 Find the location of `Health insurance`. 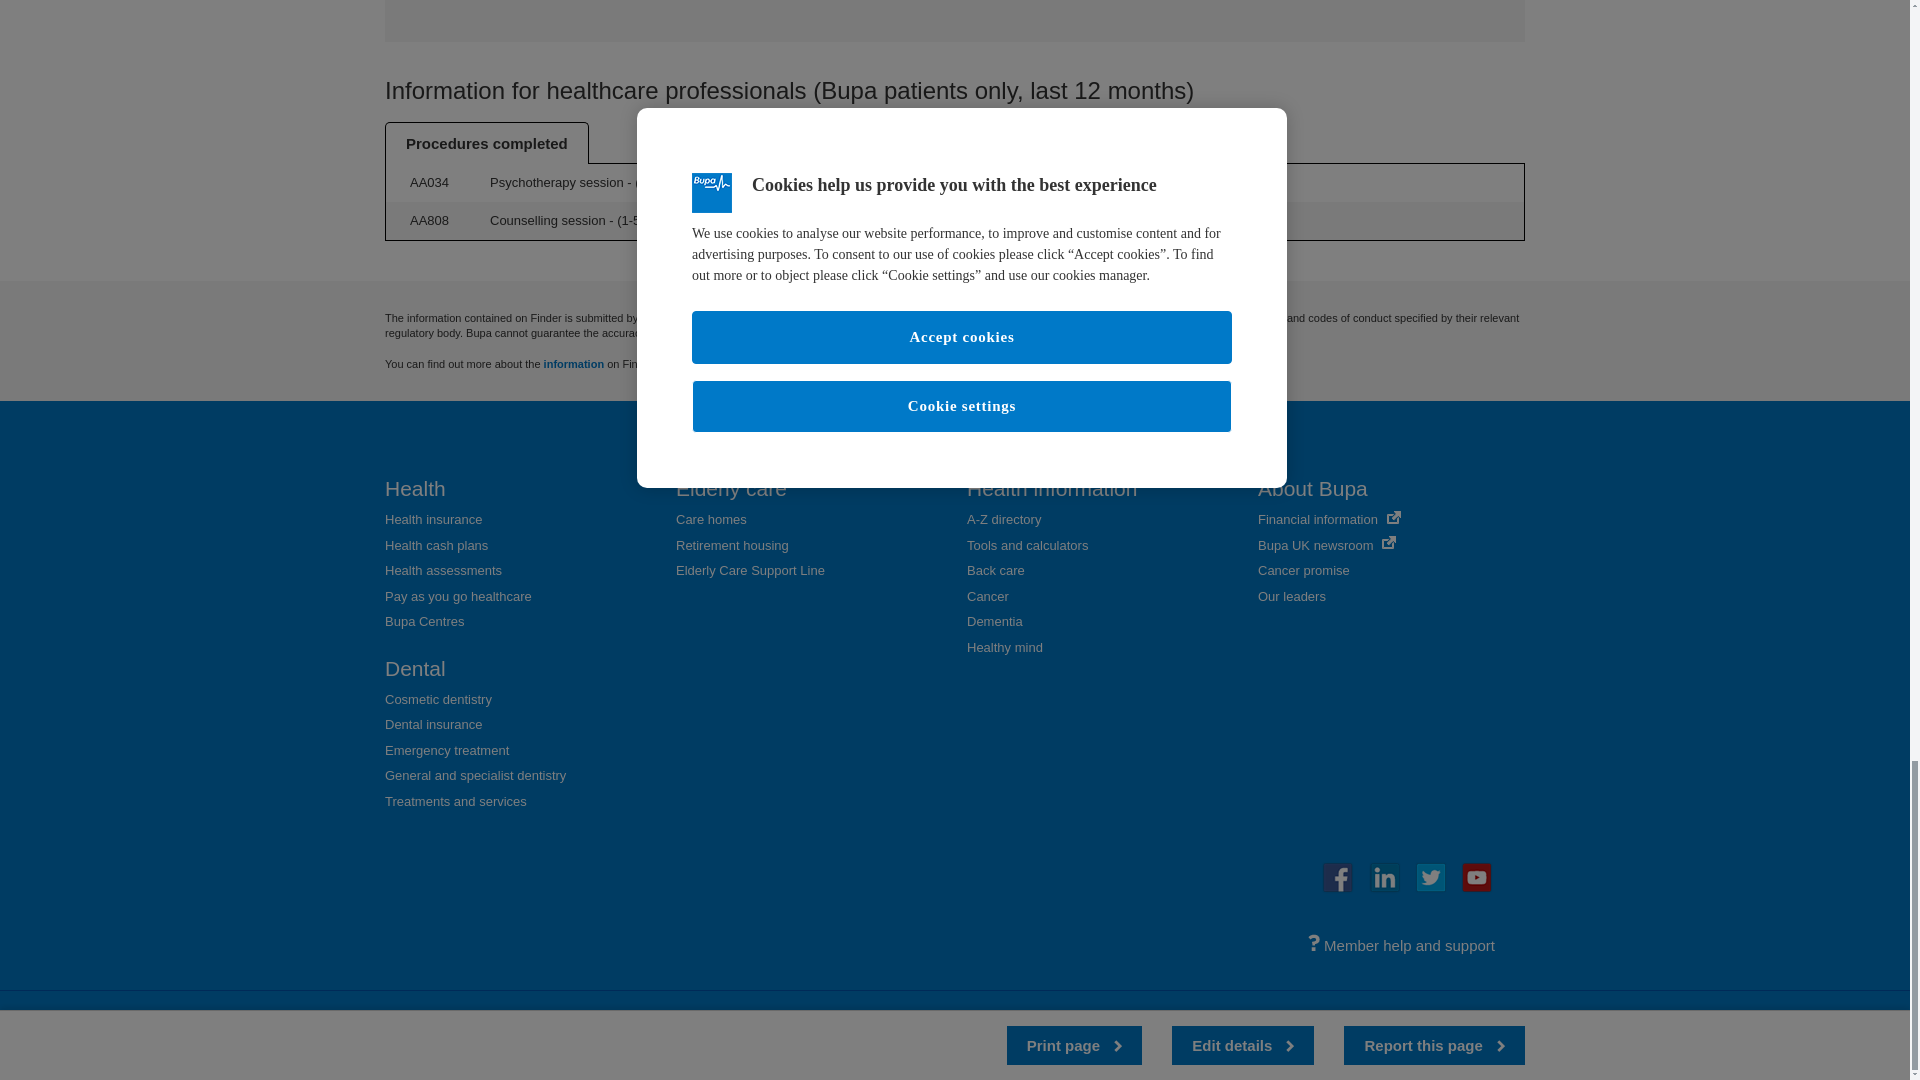

Health insurance is located at coordinates (434, 519).